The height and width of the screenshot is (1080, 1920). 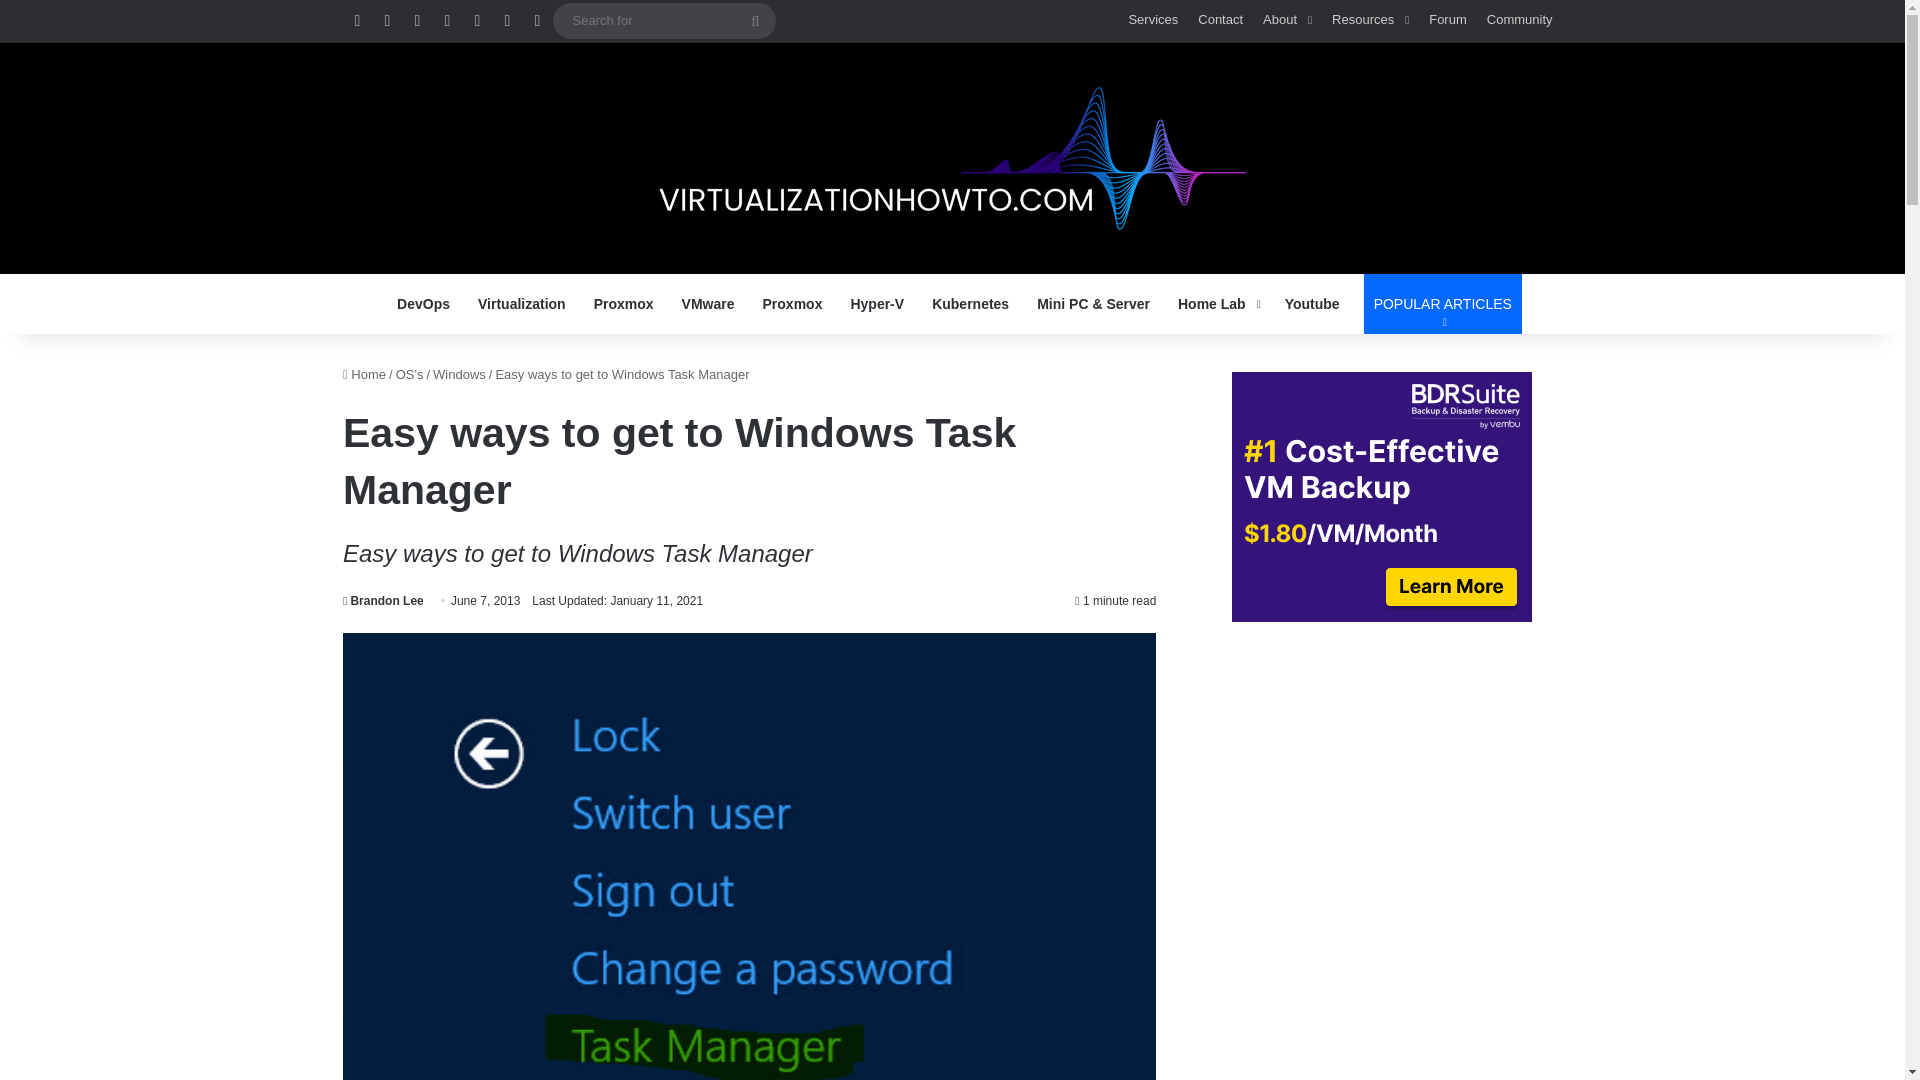 What do you see at coordinates (1217, 304) in the screenshot?
I see `Virtualization` at bounding box center [1217, 304].